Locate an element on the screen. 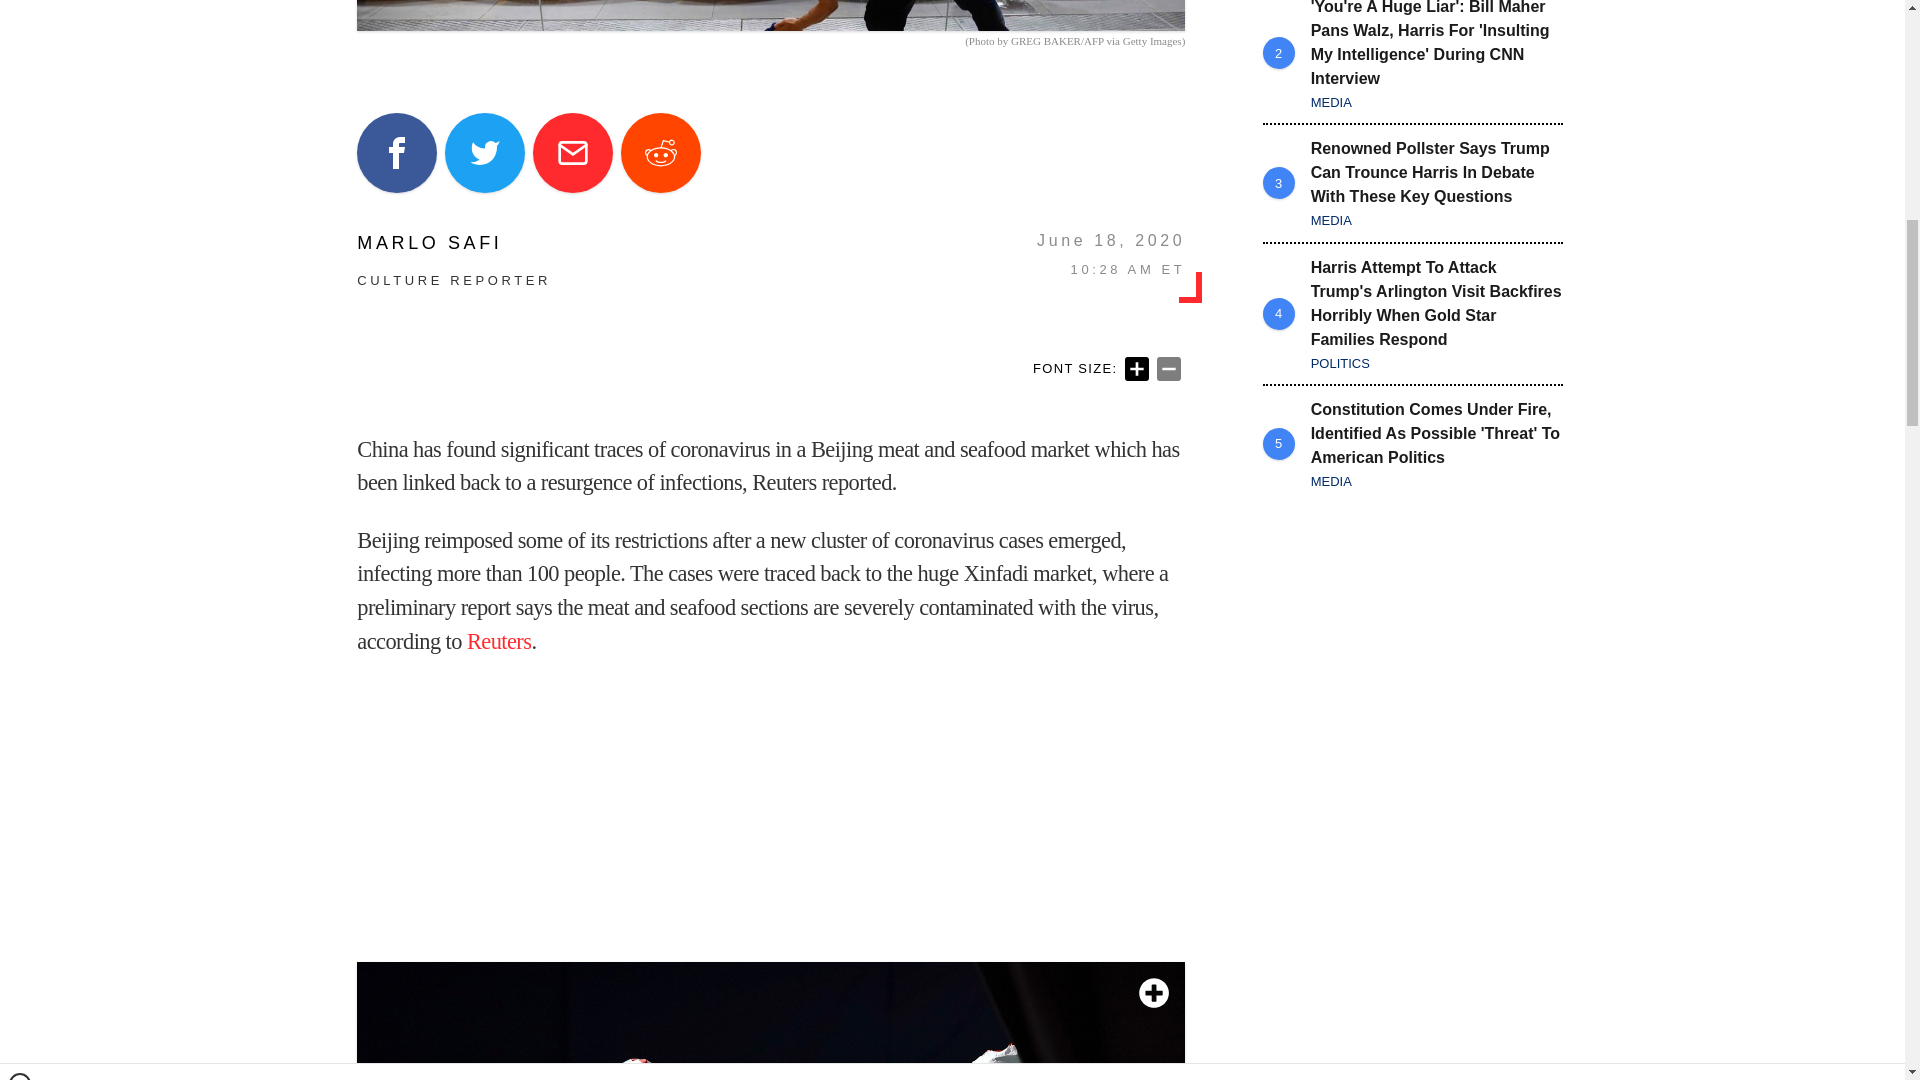  Close window is located at coordinates (20, 8).